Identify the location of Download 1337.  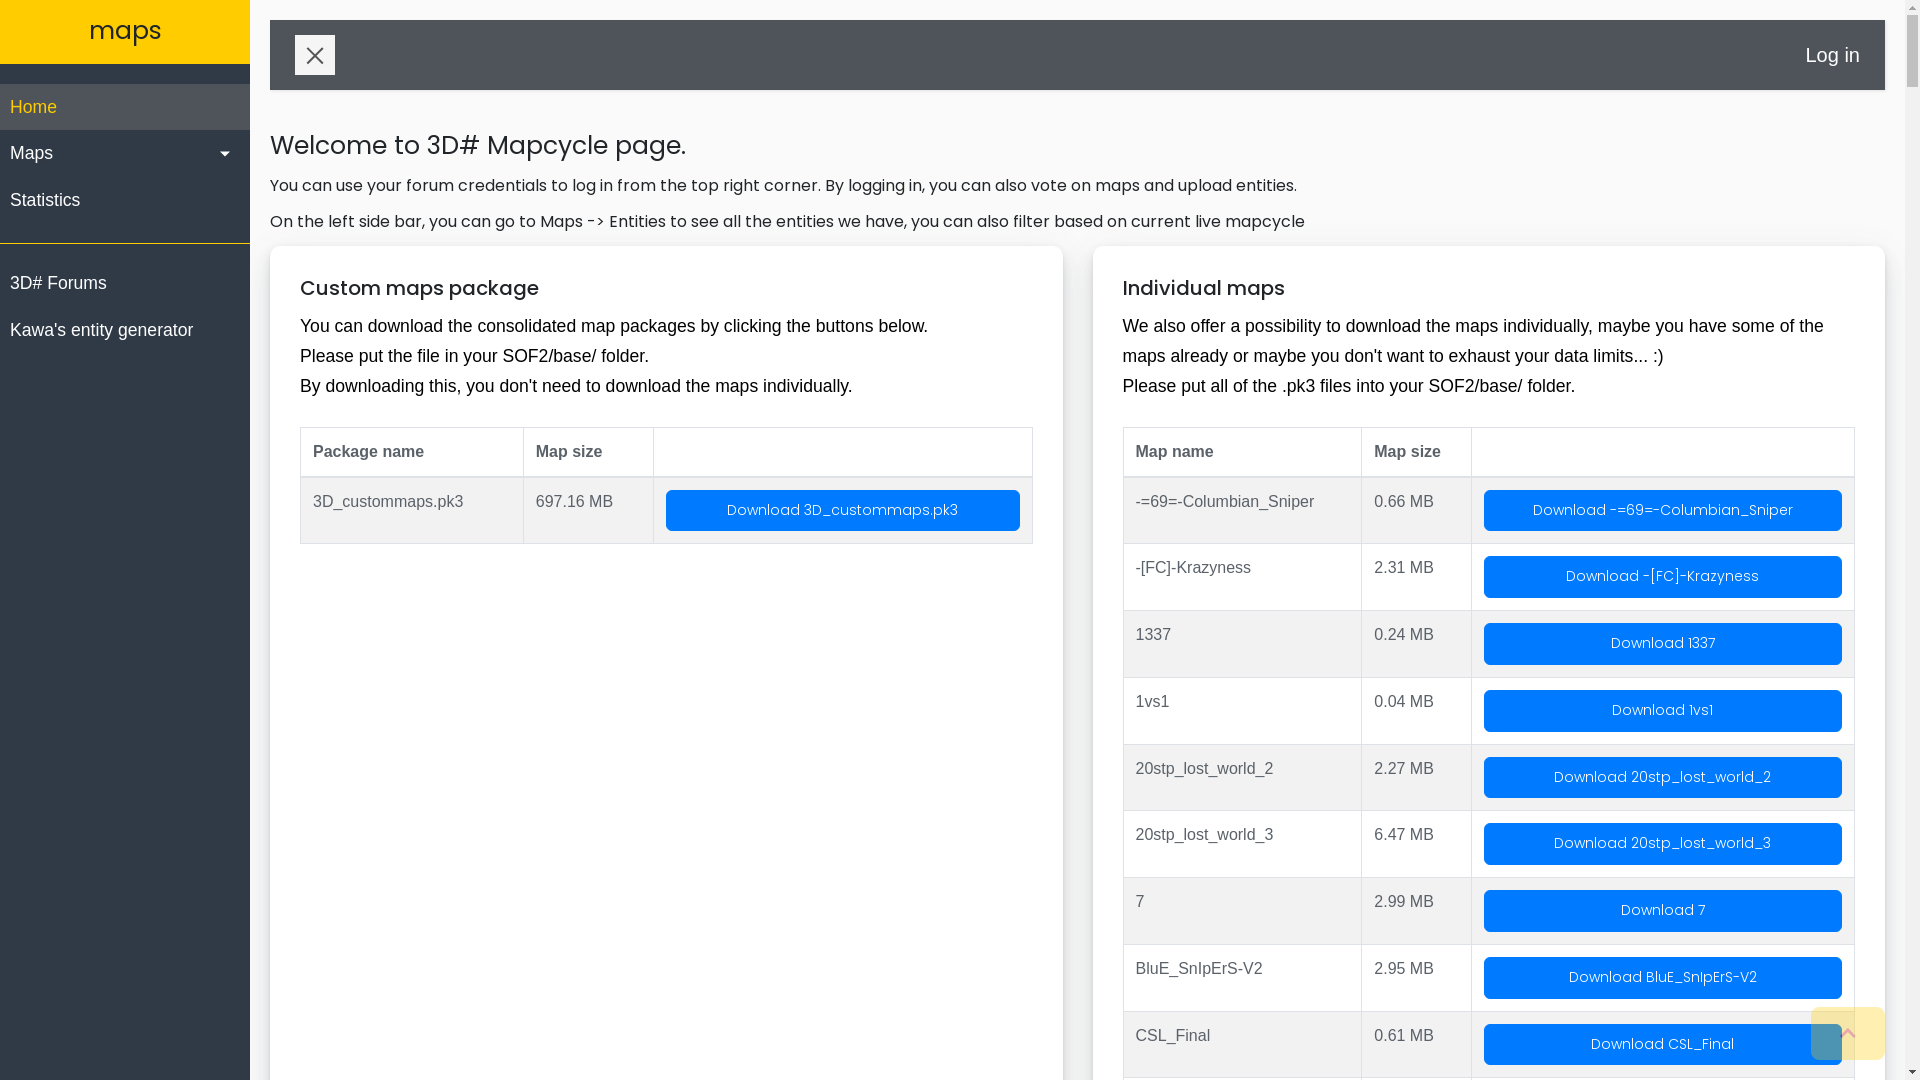
(1663, 644).